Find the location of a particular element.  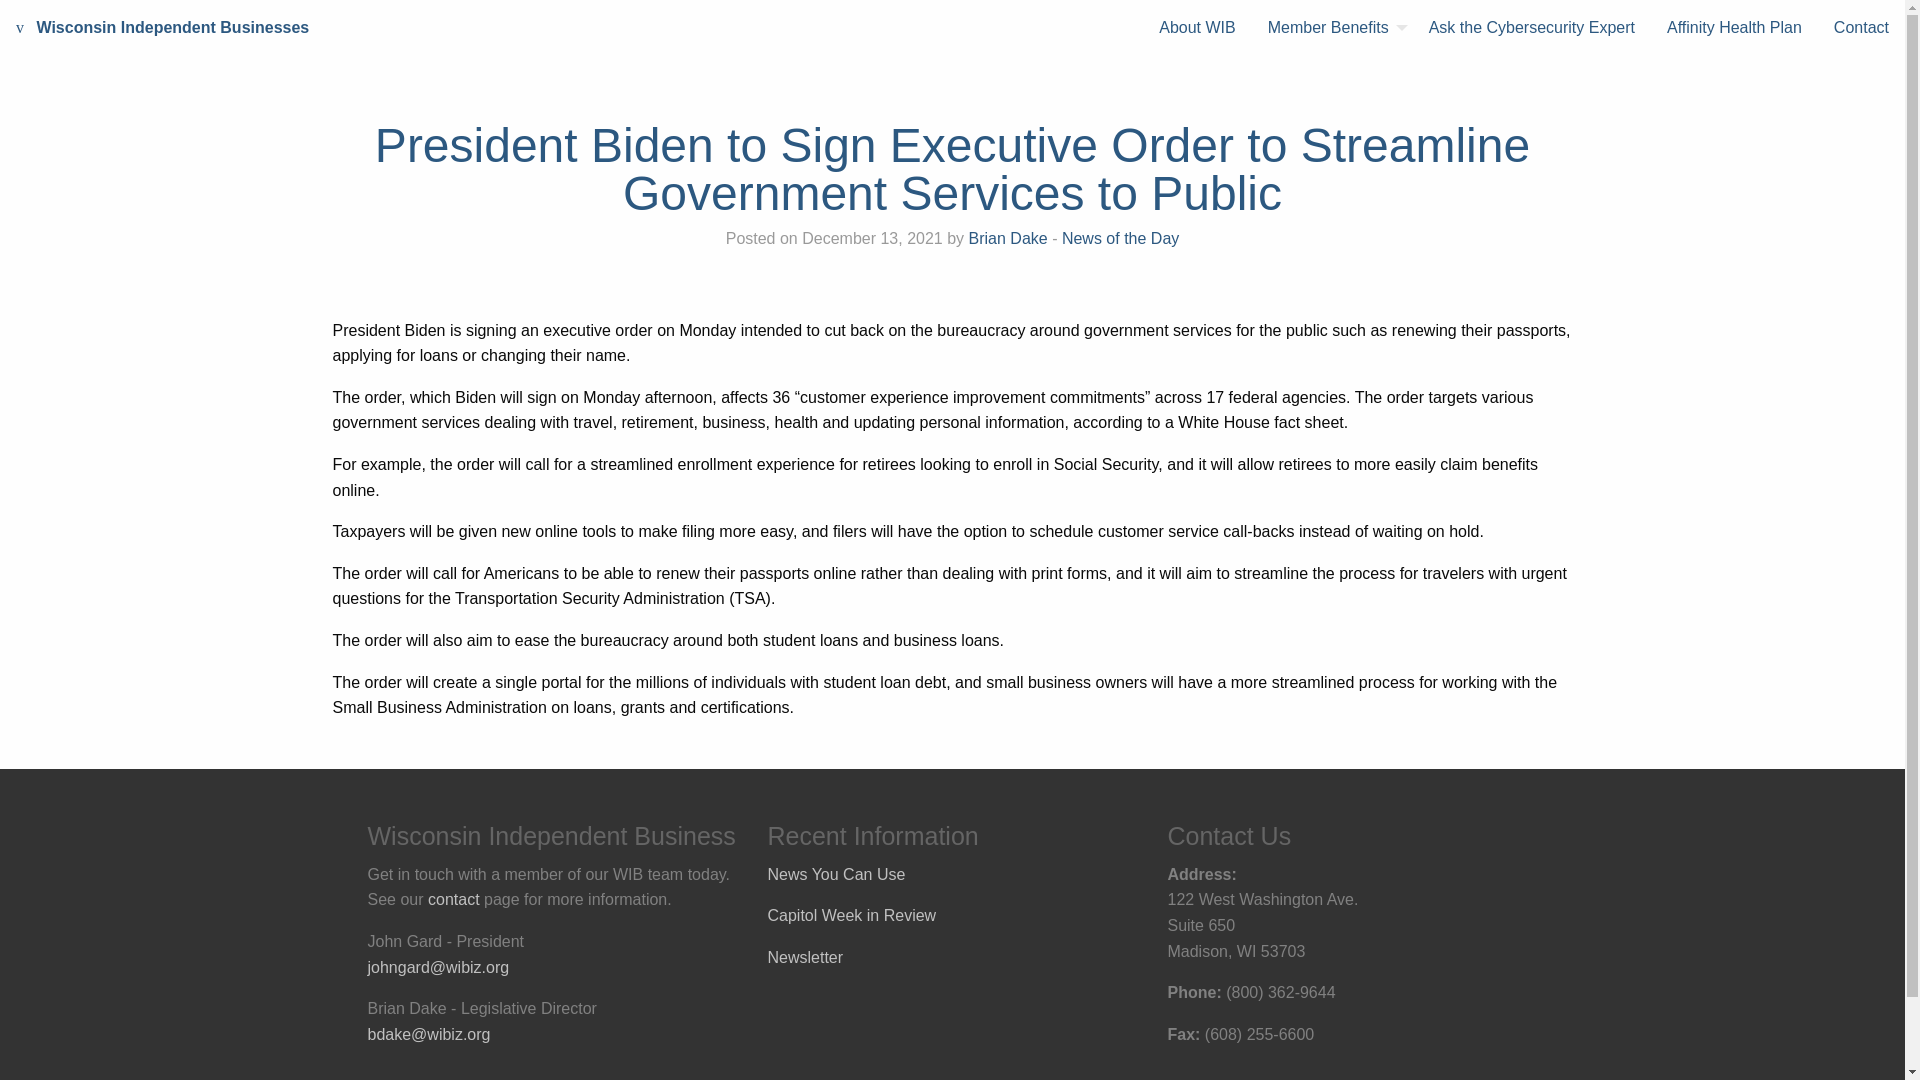

wisconsin Wisconsin Independent Businesses is located at coordinates (162, 28).